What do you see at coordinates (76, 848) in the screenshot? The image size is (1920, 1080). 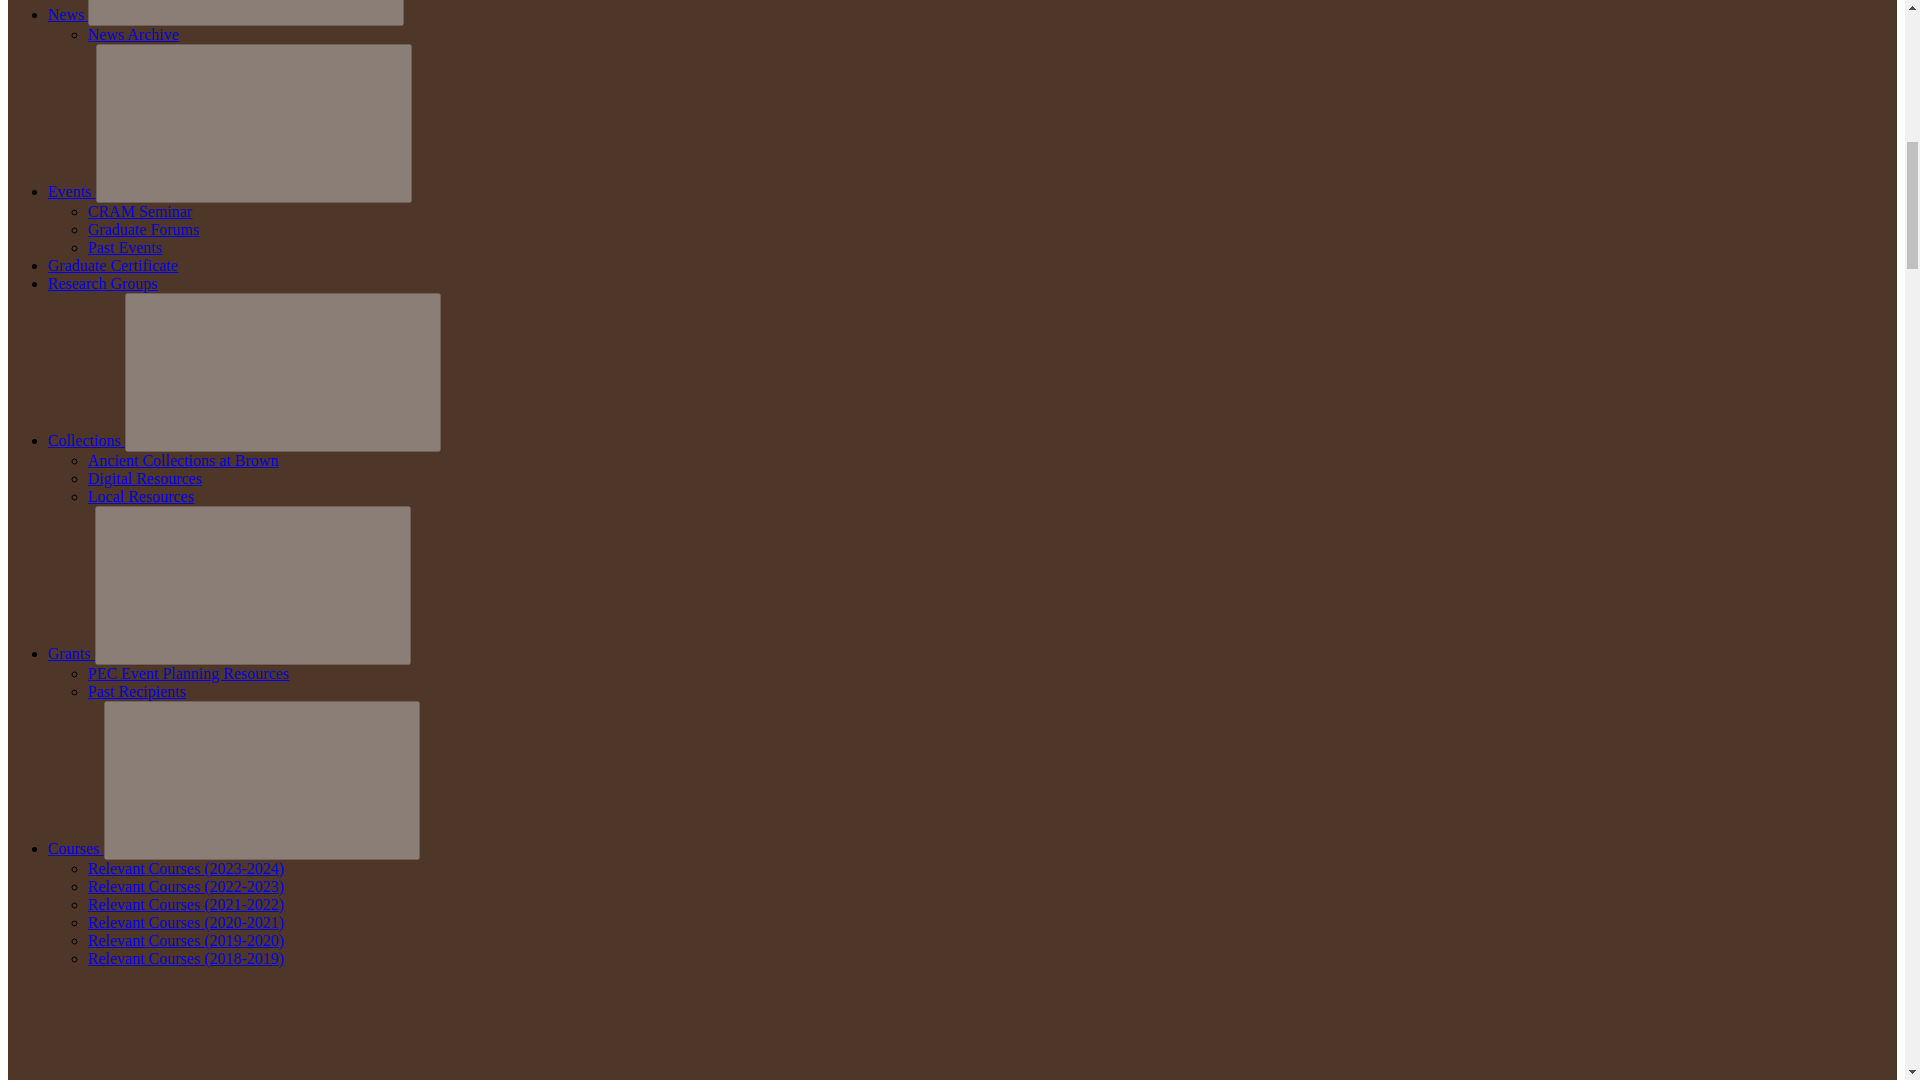 I see `Courses` at bounding box center [76, 848].